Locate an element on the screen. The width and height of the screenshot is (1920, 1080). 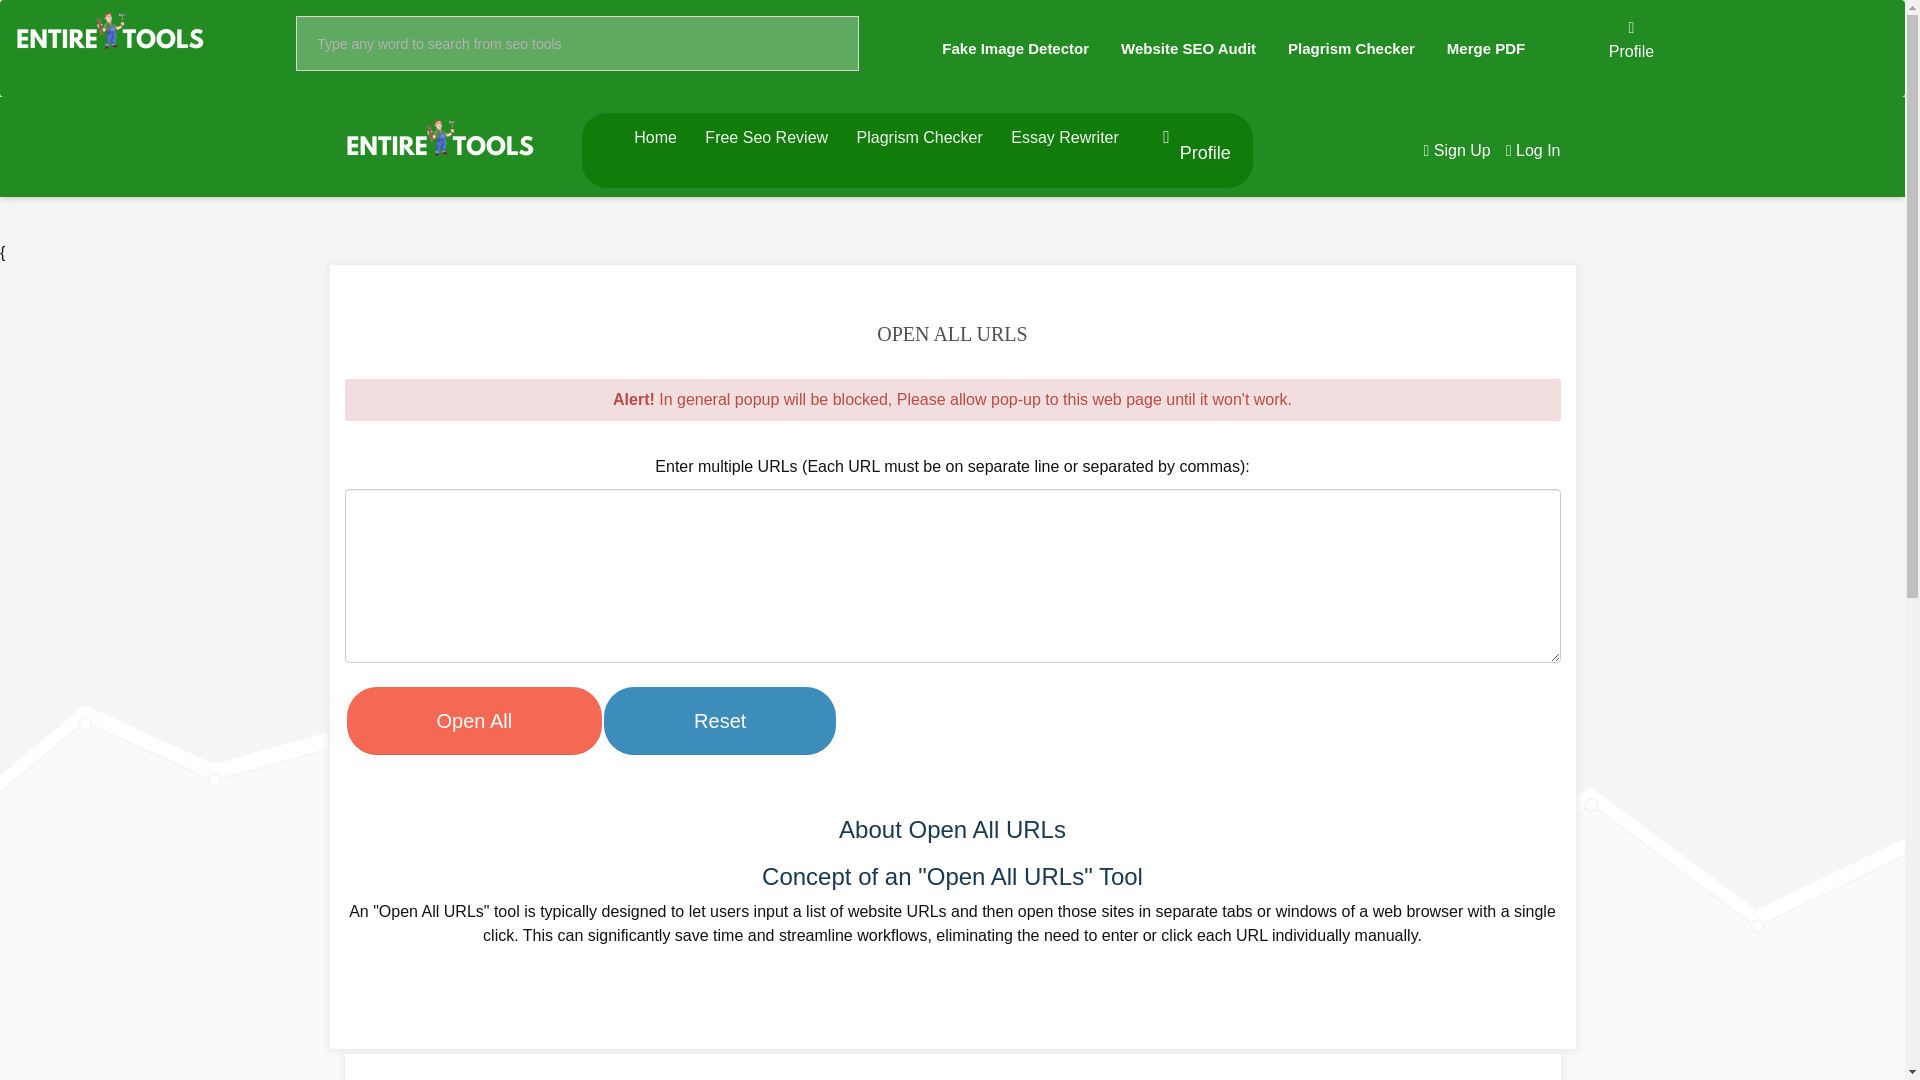
Log In is located at coordinates (1532, 150).